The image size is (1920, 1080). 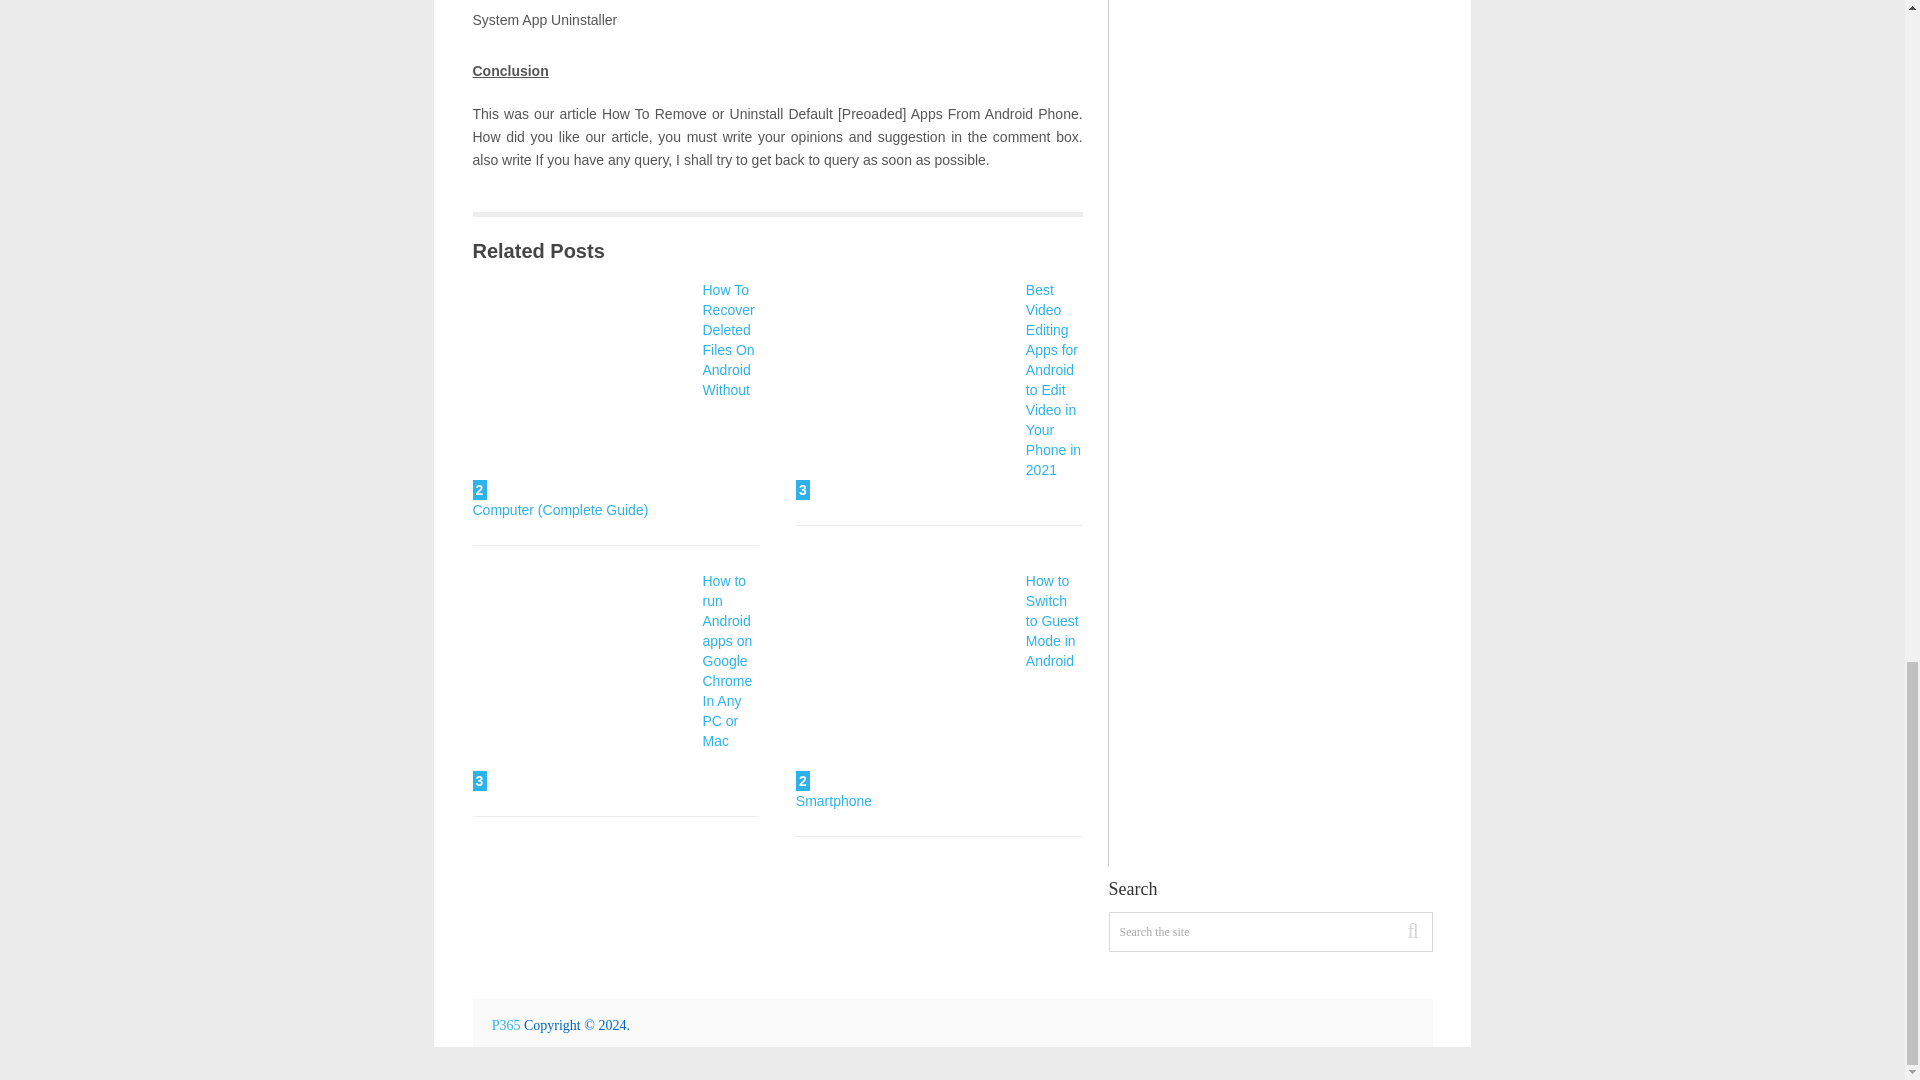 What do you see at coordinates (906, 680) in the screenshot?
I see `How to Switch to Guest Mode in Android Smartphone` at bounding box center [906, 680].